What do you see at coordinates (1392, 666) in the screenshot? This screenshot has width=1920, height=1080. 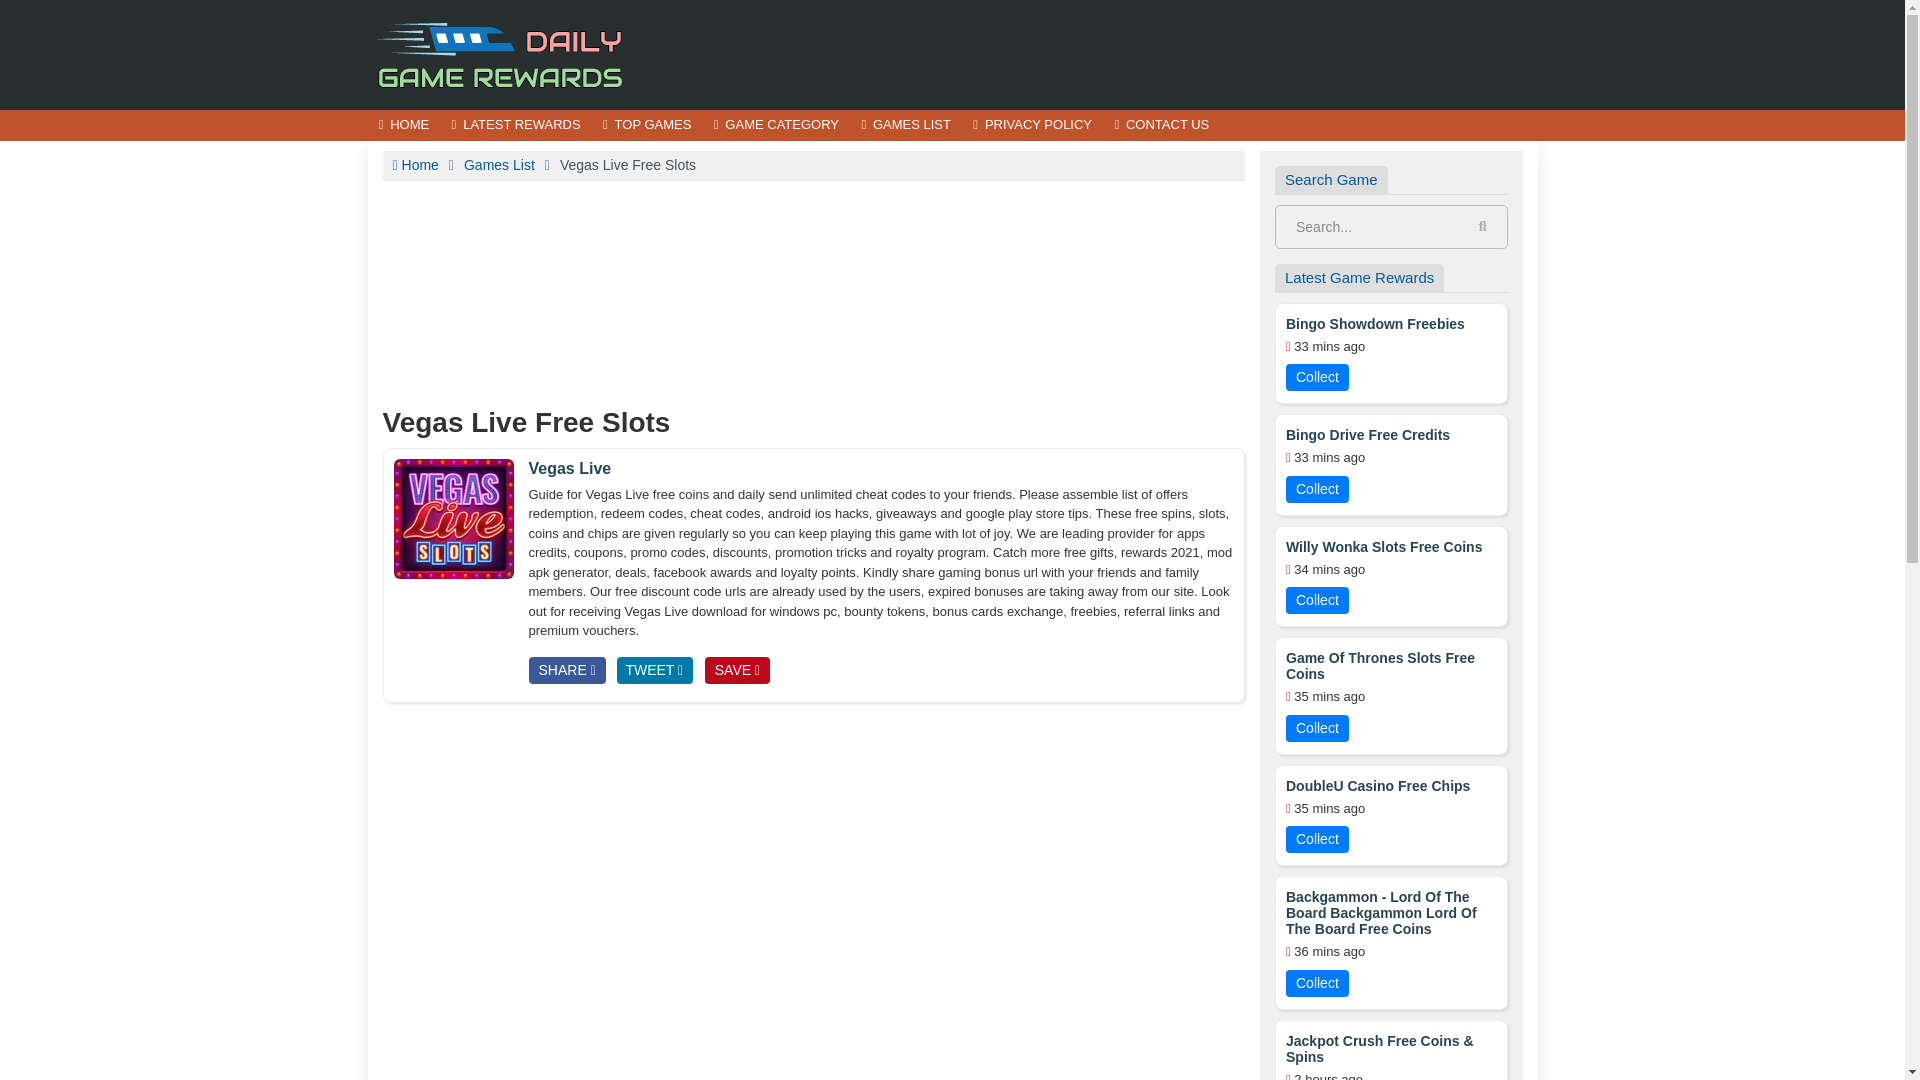 I see `Game Of Thrones Slots Free Coins` at bounding box center [1392, 666].